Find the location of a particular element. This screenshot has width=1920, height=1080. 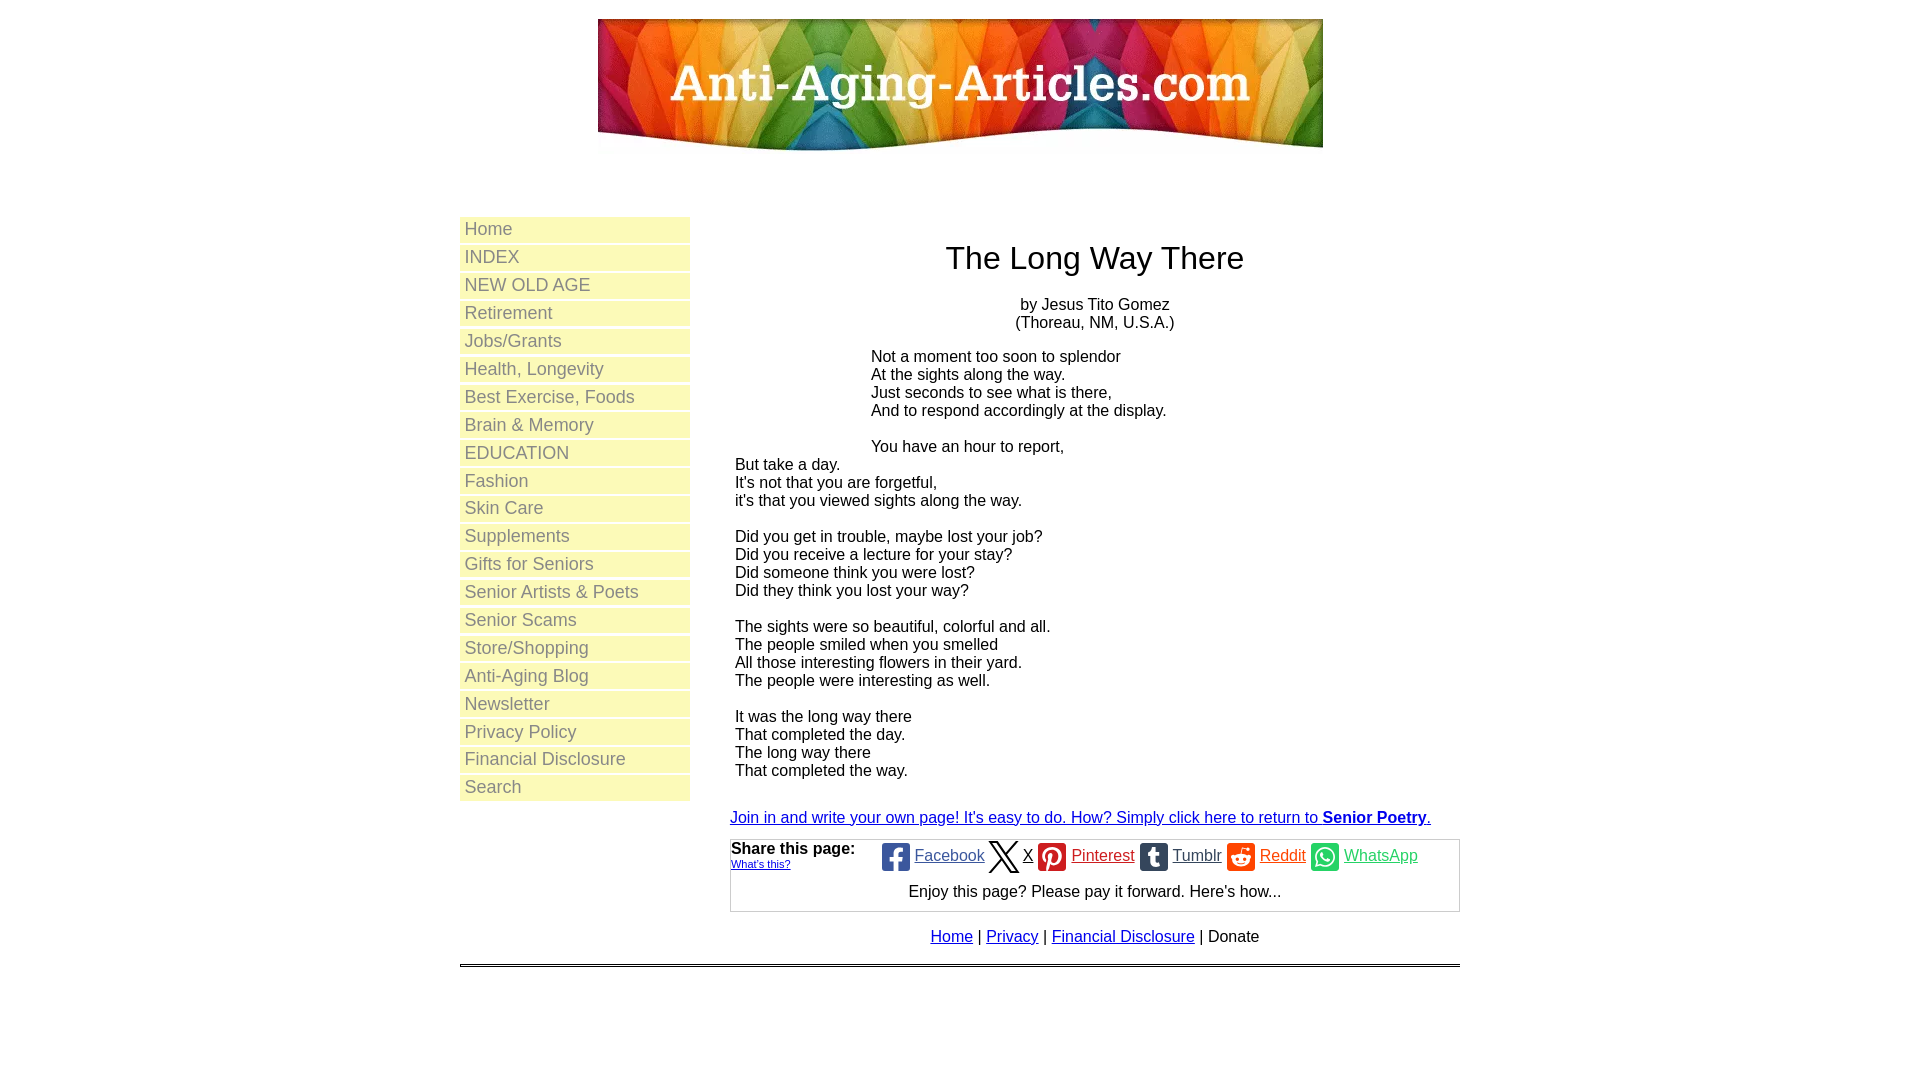

Tumblr is located at coordinates (1178, 856).